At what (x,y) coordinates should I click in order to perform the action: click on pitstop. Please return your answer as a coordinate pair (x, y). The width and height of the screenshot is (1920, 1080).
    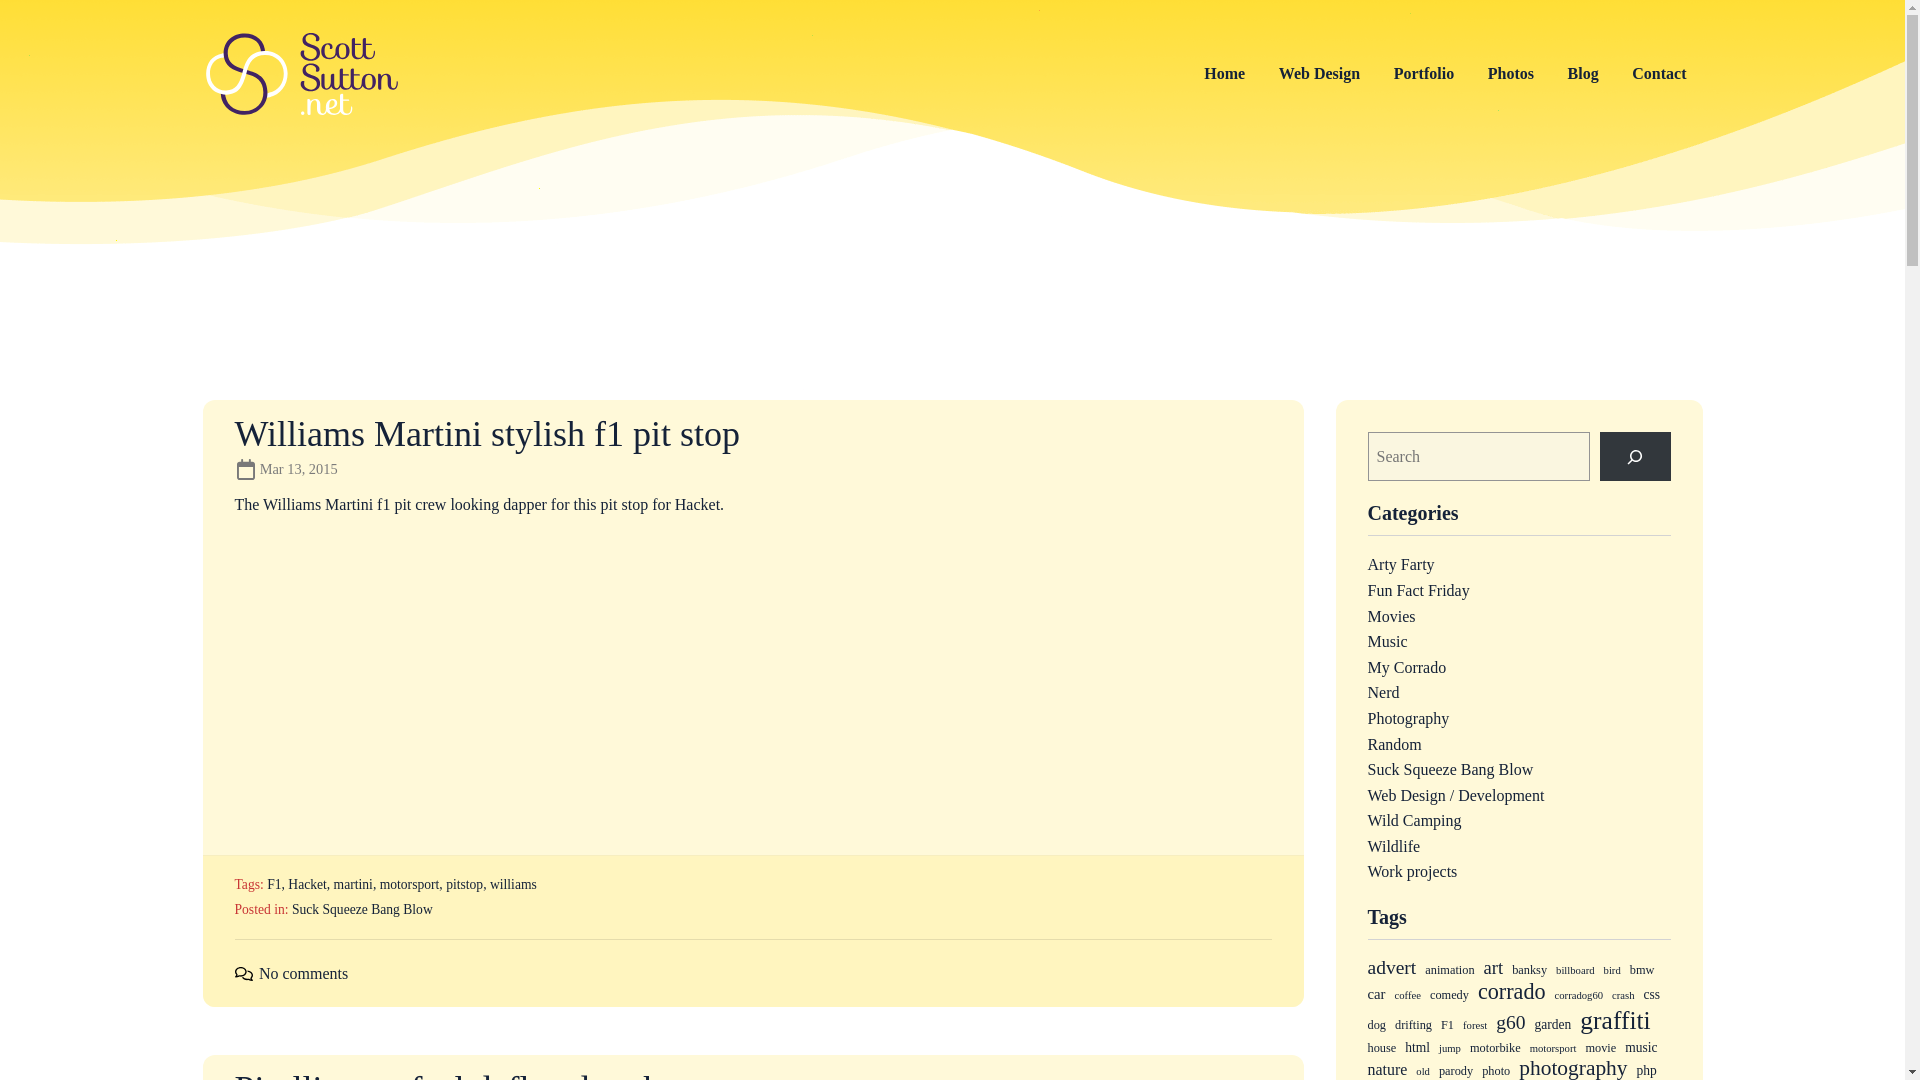
    Looking at the image, I should click on (464, 884).